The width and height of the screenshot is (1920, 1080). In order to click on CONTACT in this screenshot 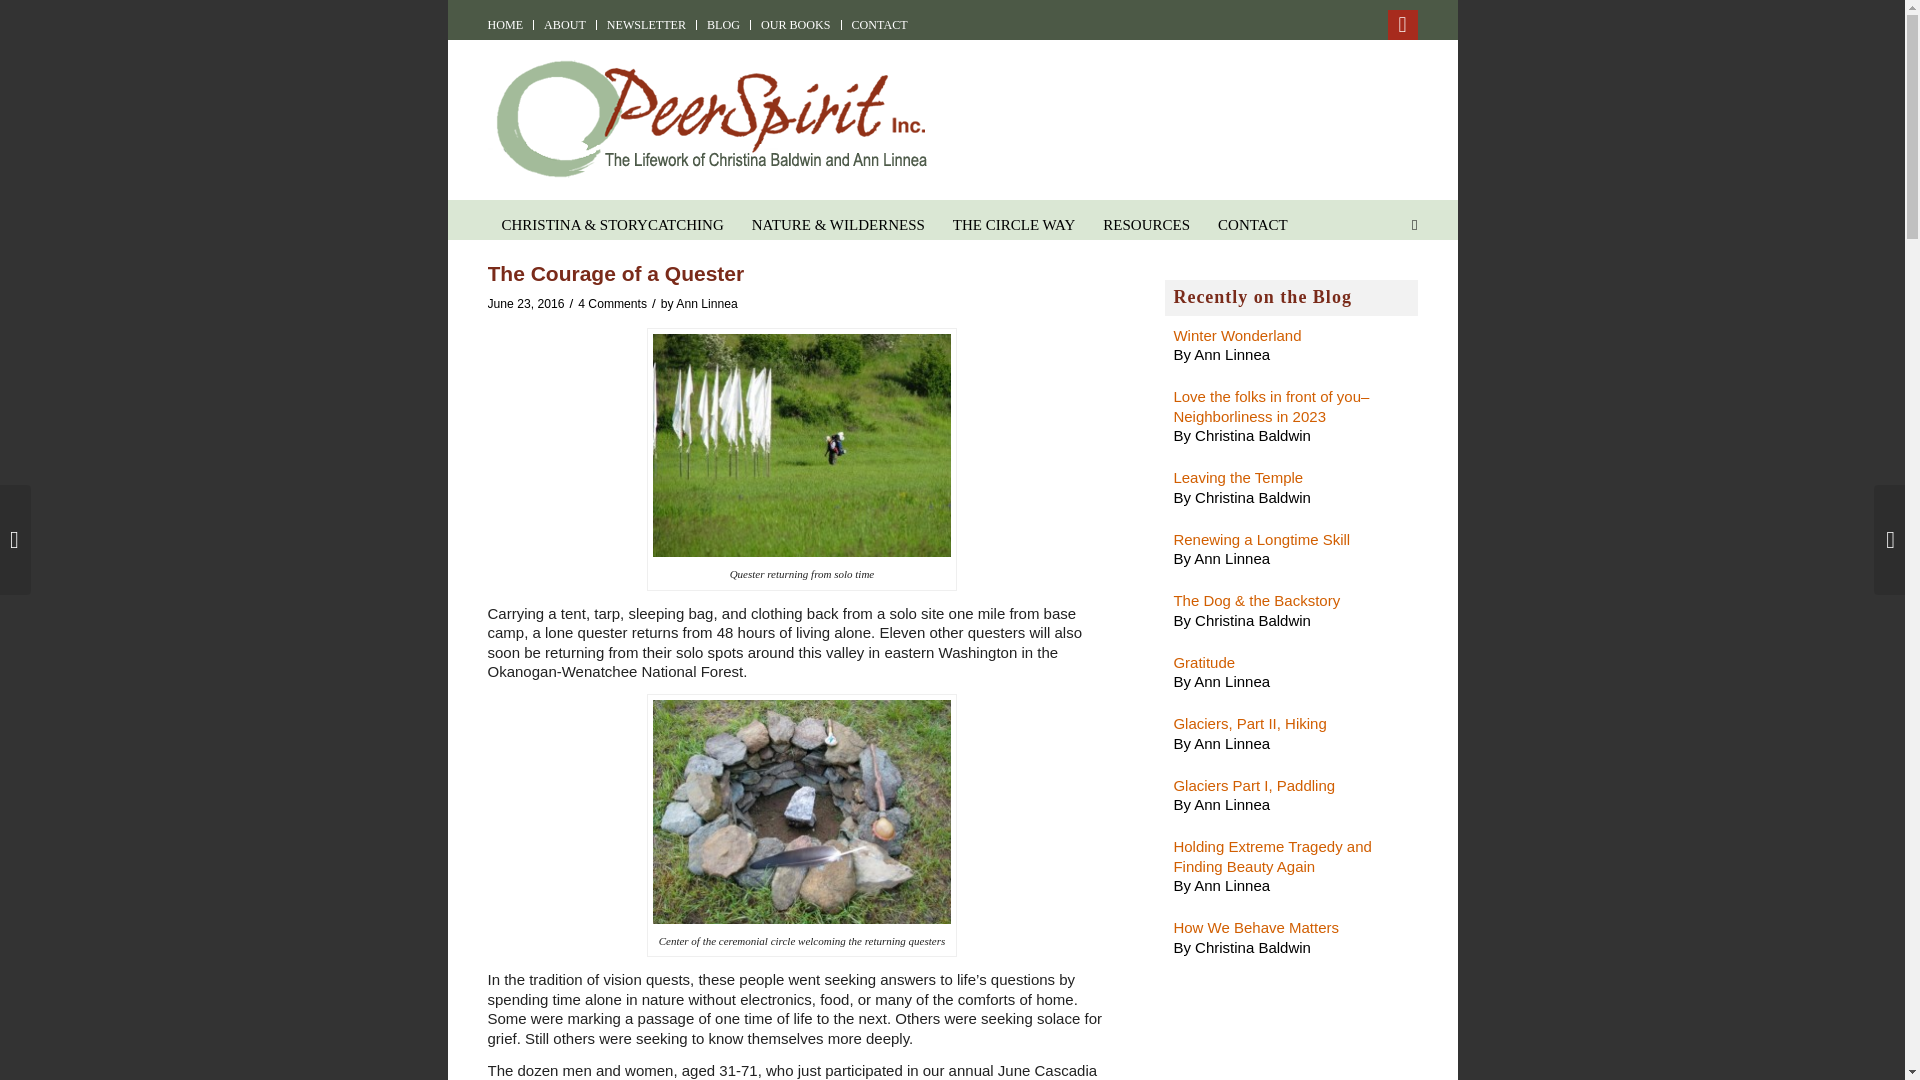, I will do `click(880, 24)`.